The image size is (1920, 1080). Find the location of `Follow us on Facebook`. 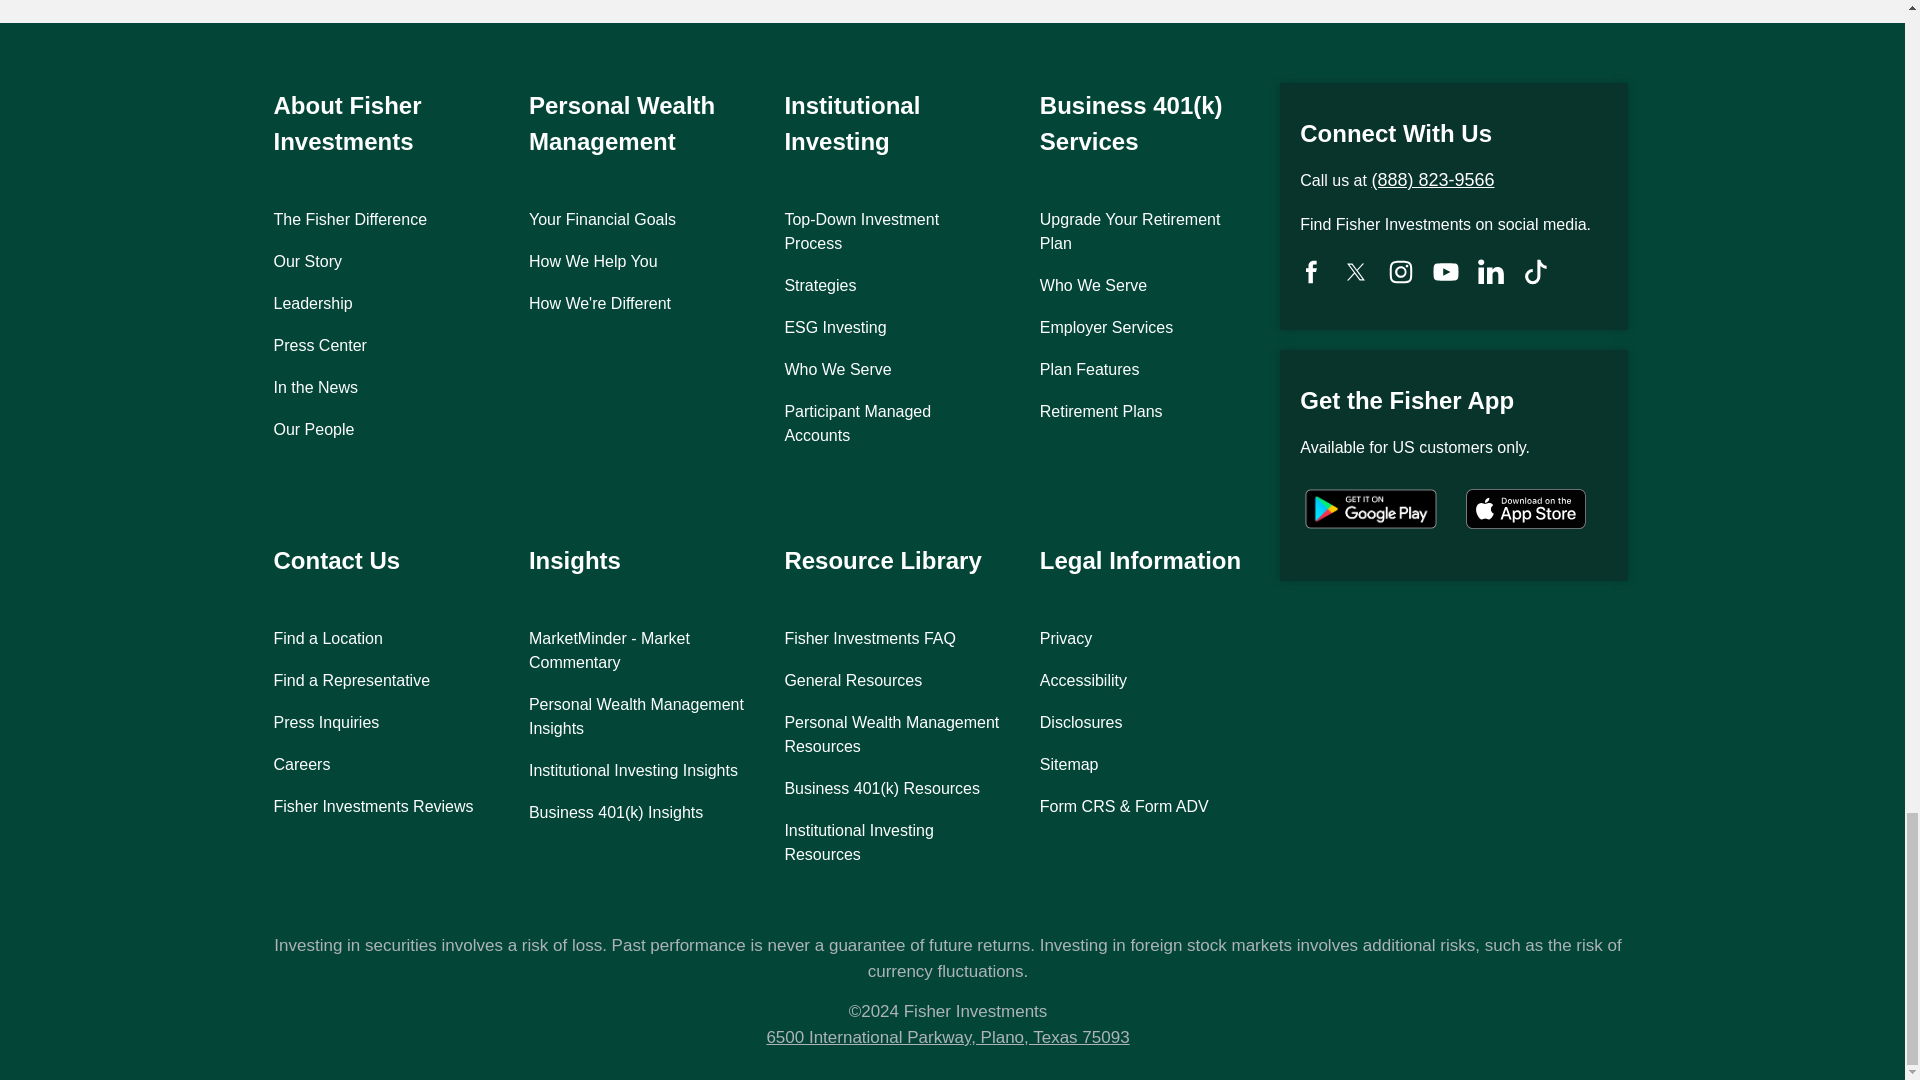

Follow us on Facebook is located at coordinates (1311, 274).